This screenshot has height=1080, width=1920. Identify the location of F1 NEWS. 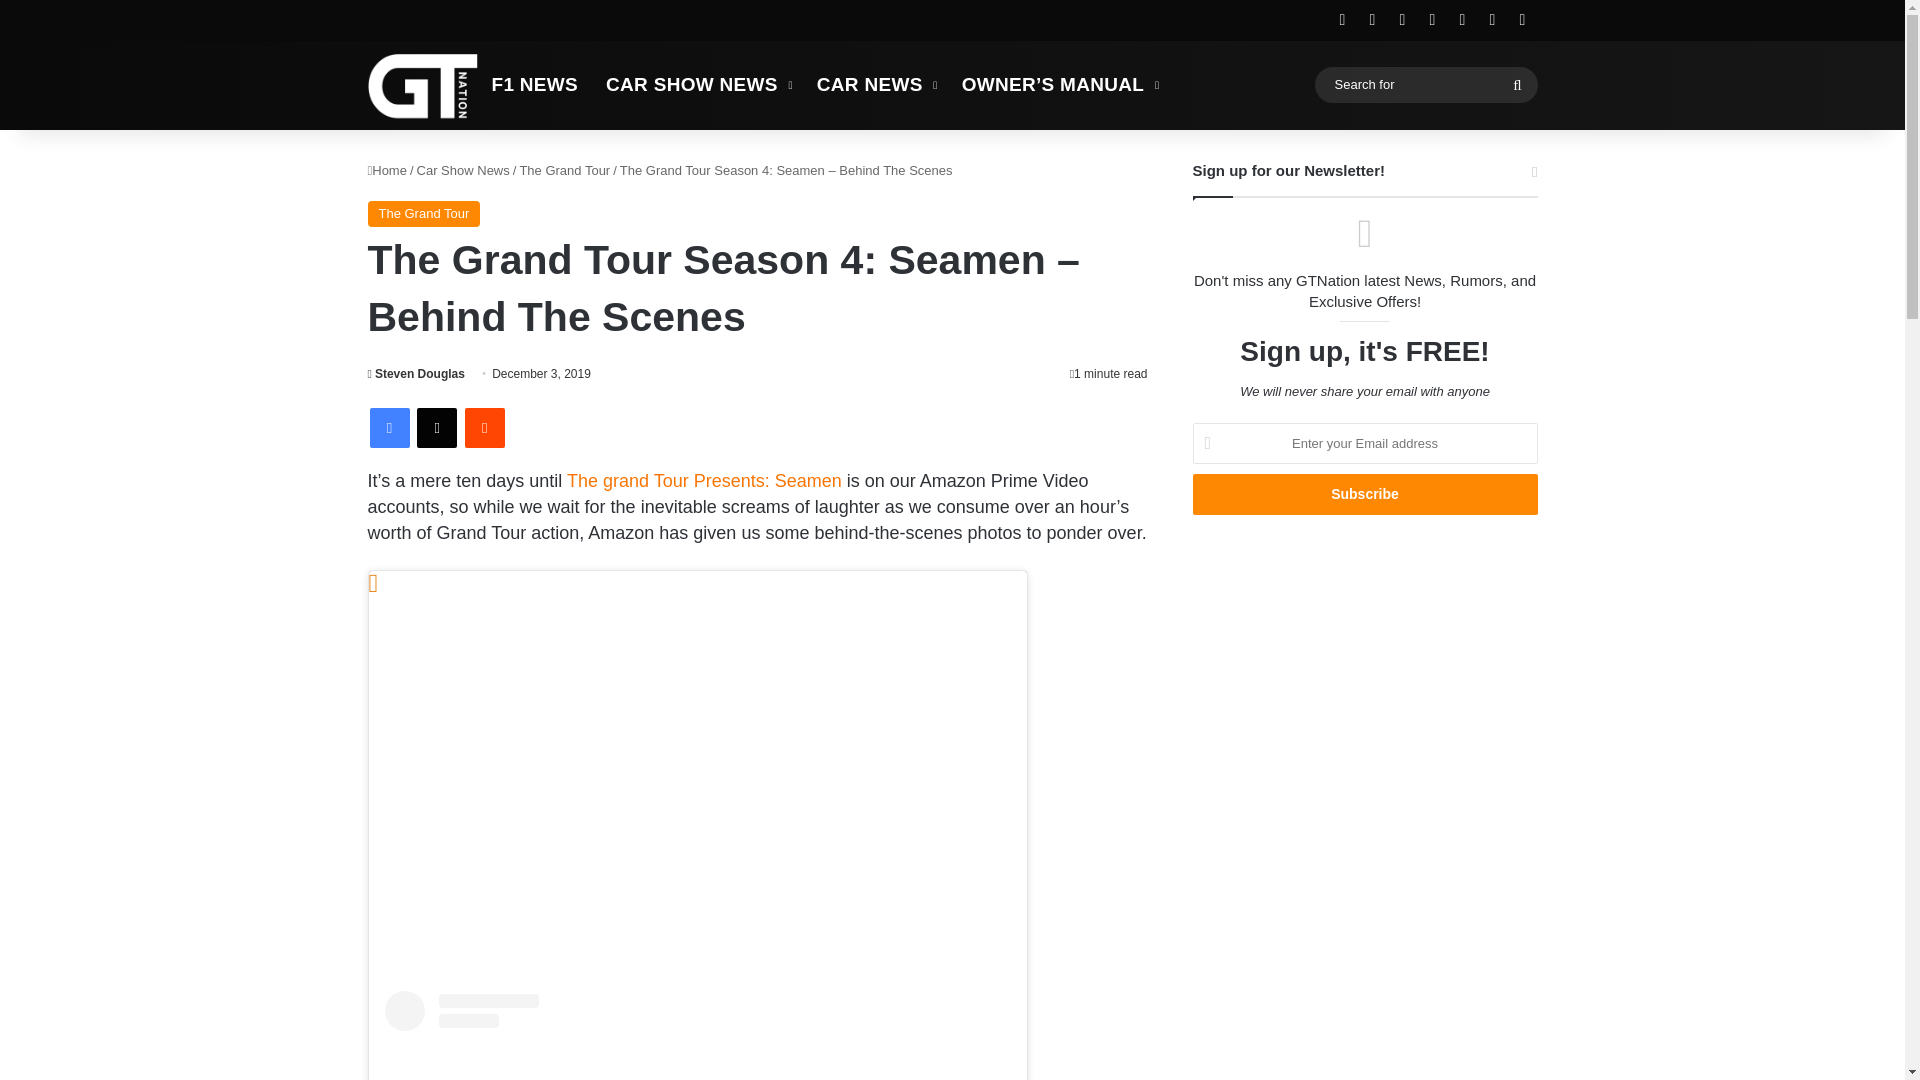
(536, 84).